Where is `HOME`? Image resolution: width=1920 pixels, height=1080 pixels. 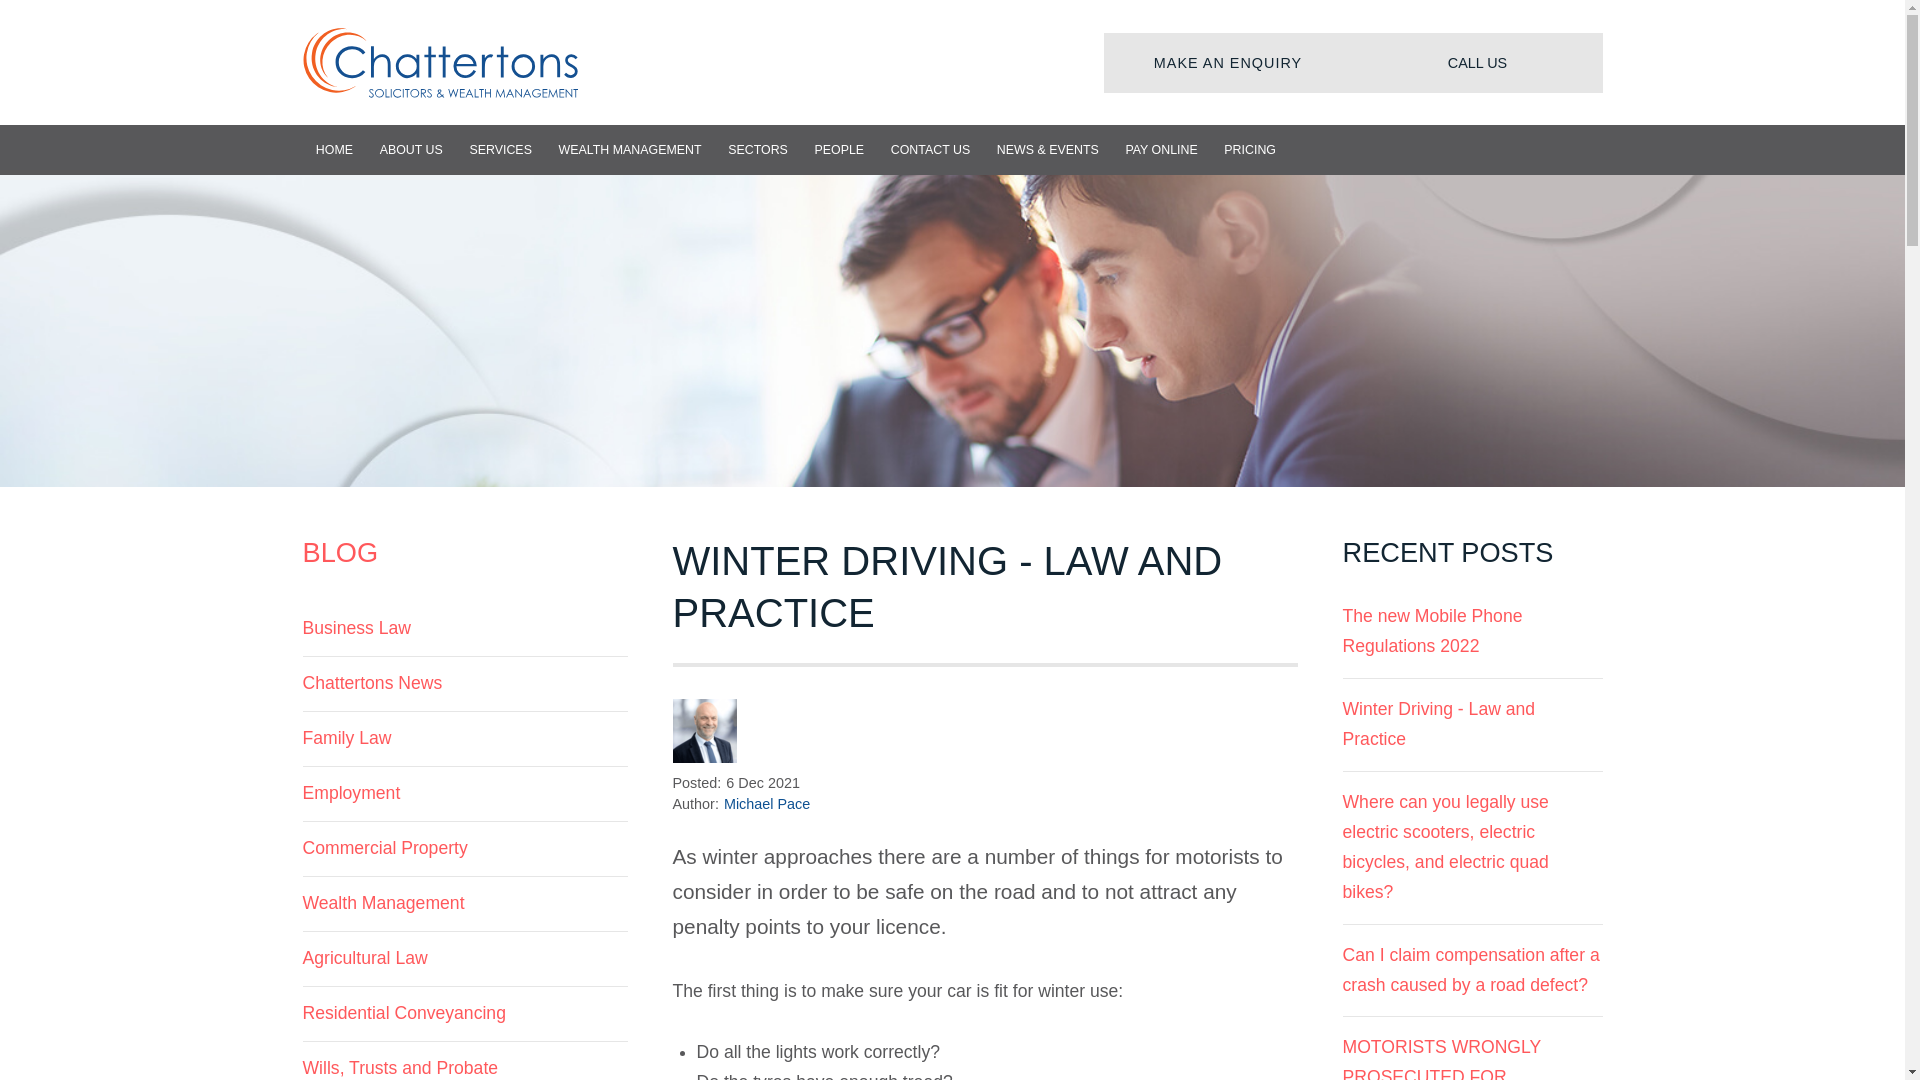
HOME is located at coordinates (334, 150).